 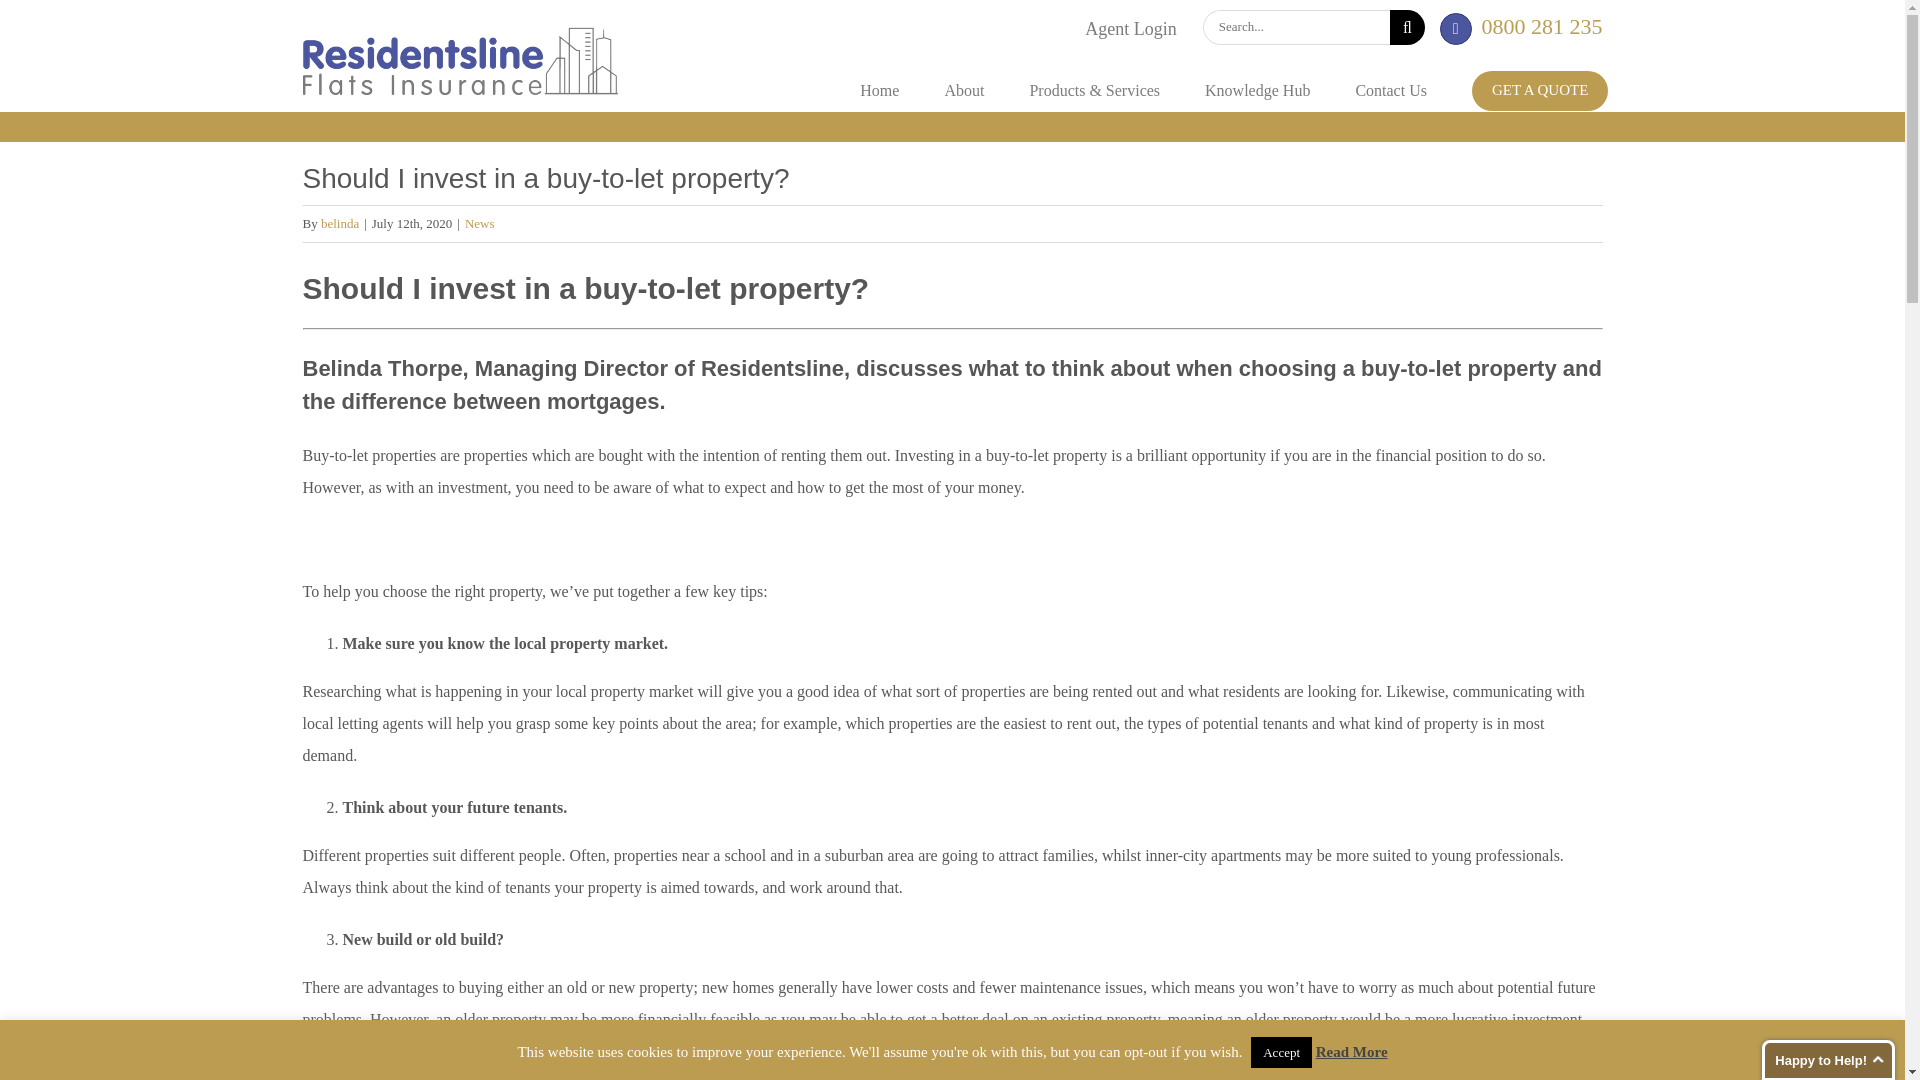 I want to click on Posts by belinda, so click(x=340, y=224).